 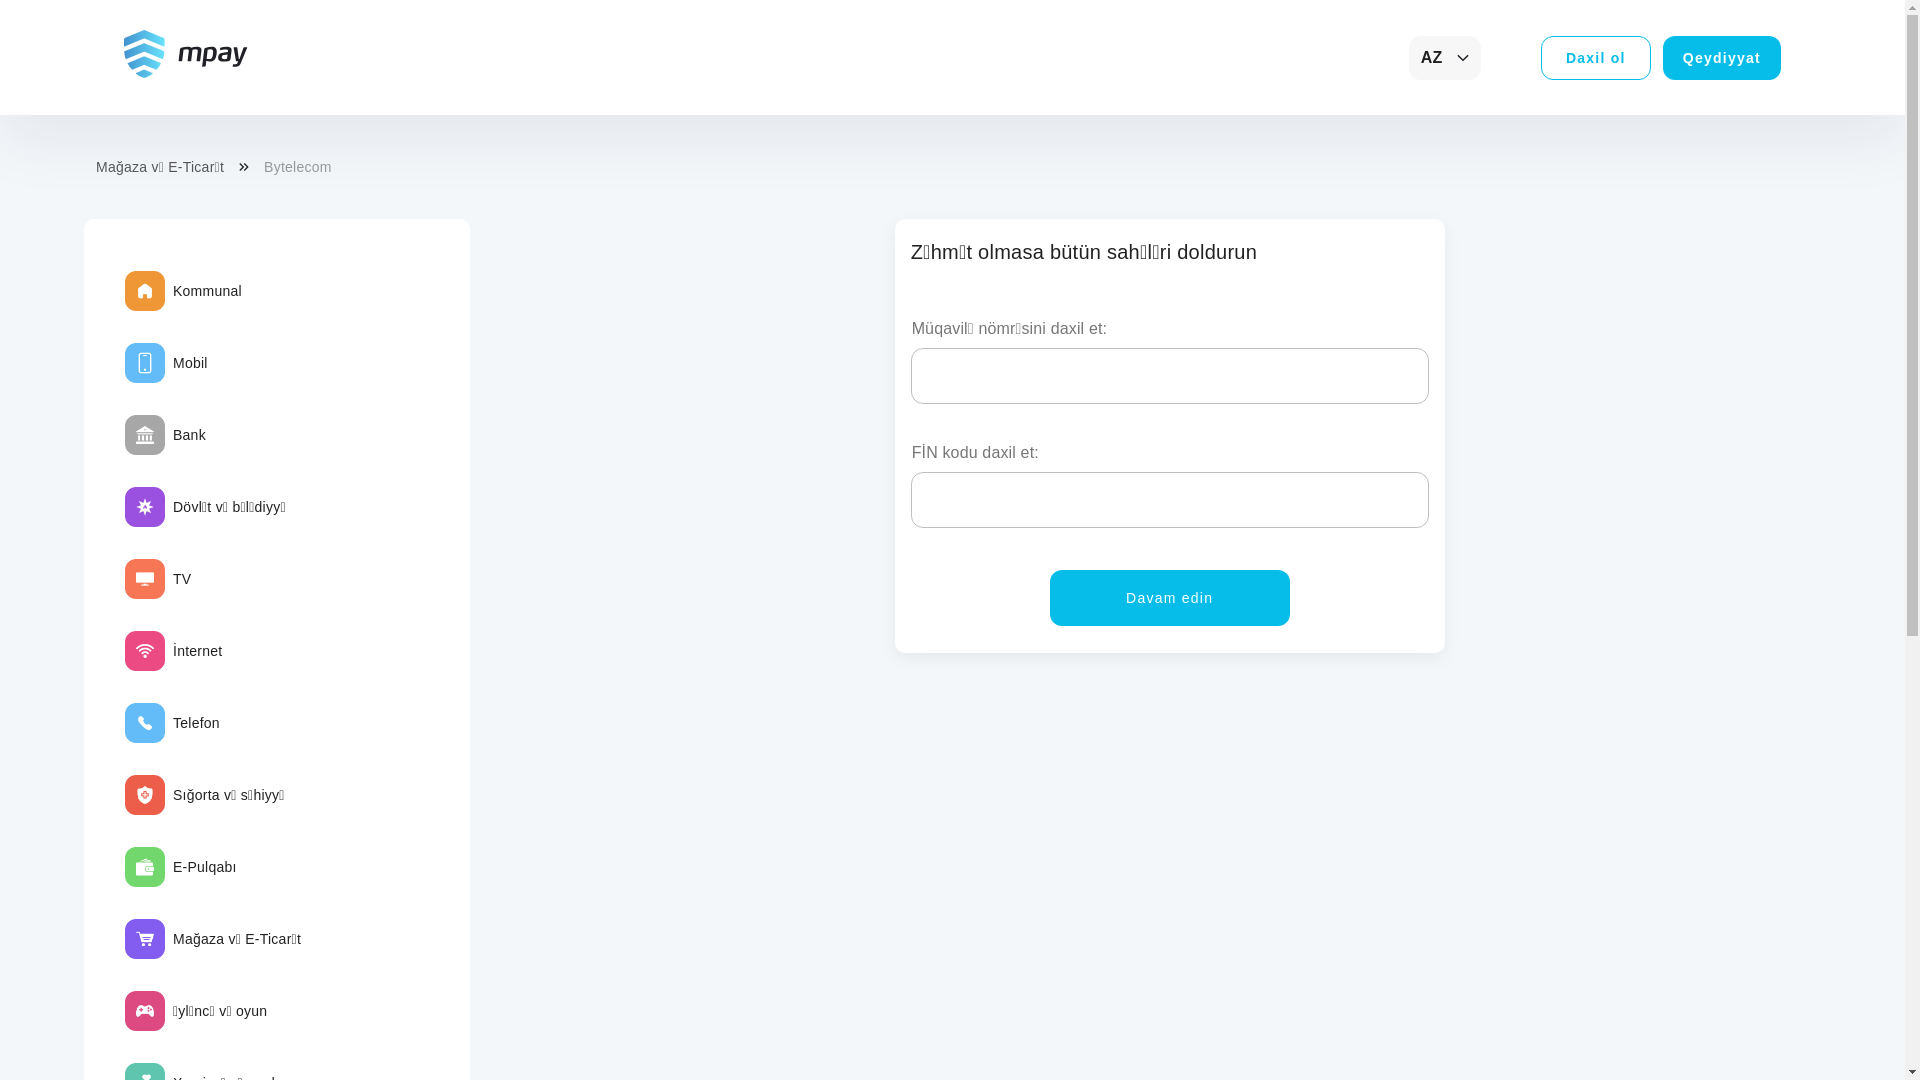 What do you see at coordinates (1596, 58) in the screenshot?
I see `Daxil ol` at bounding box center [1596, 58].